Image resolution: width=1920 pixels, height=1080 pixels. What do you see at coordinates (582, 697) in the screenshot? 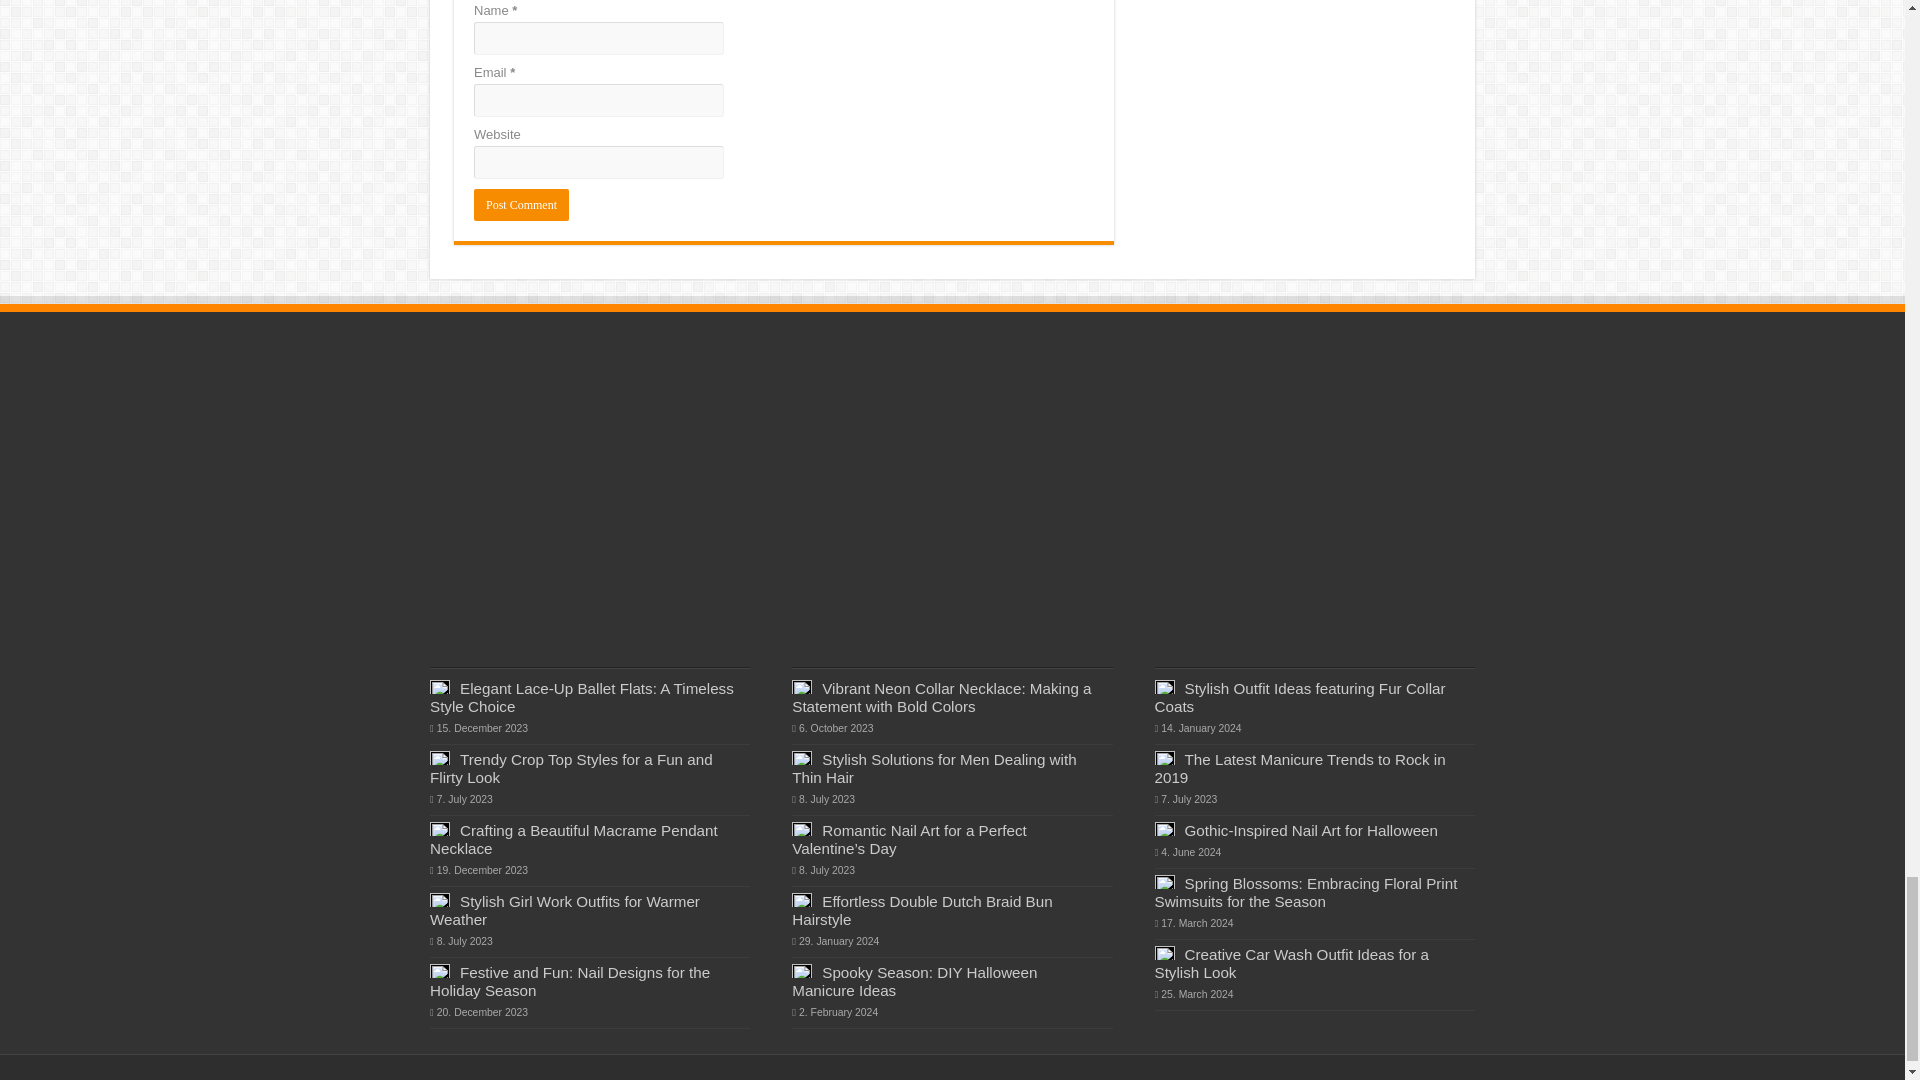
I see `Elegant Lace-Up Ballet Flats: A Timeless Style Choice` at bounding box center [582, 697].